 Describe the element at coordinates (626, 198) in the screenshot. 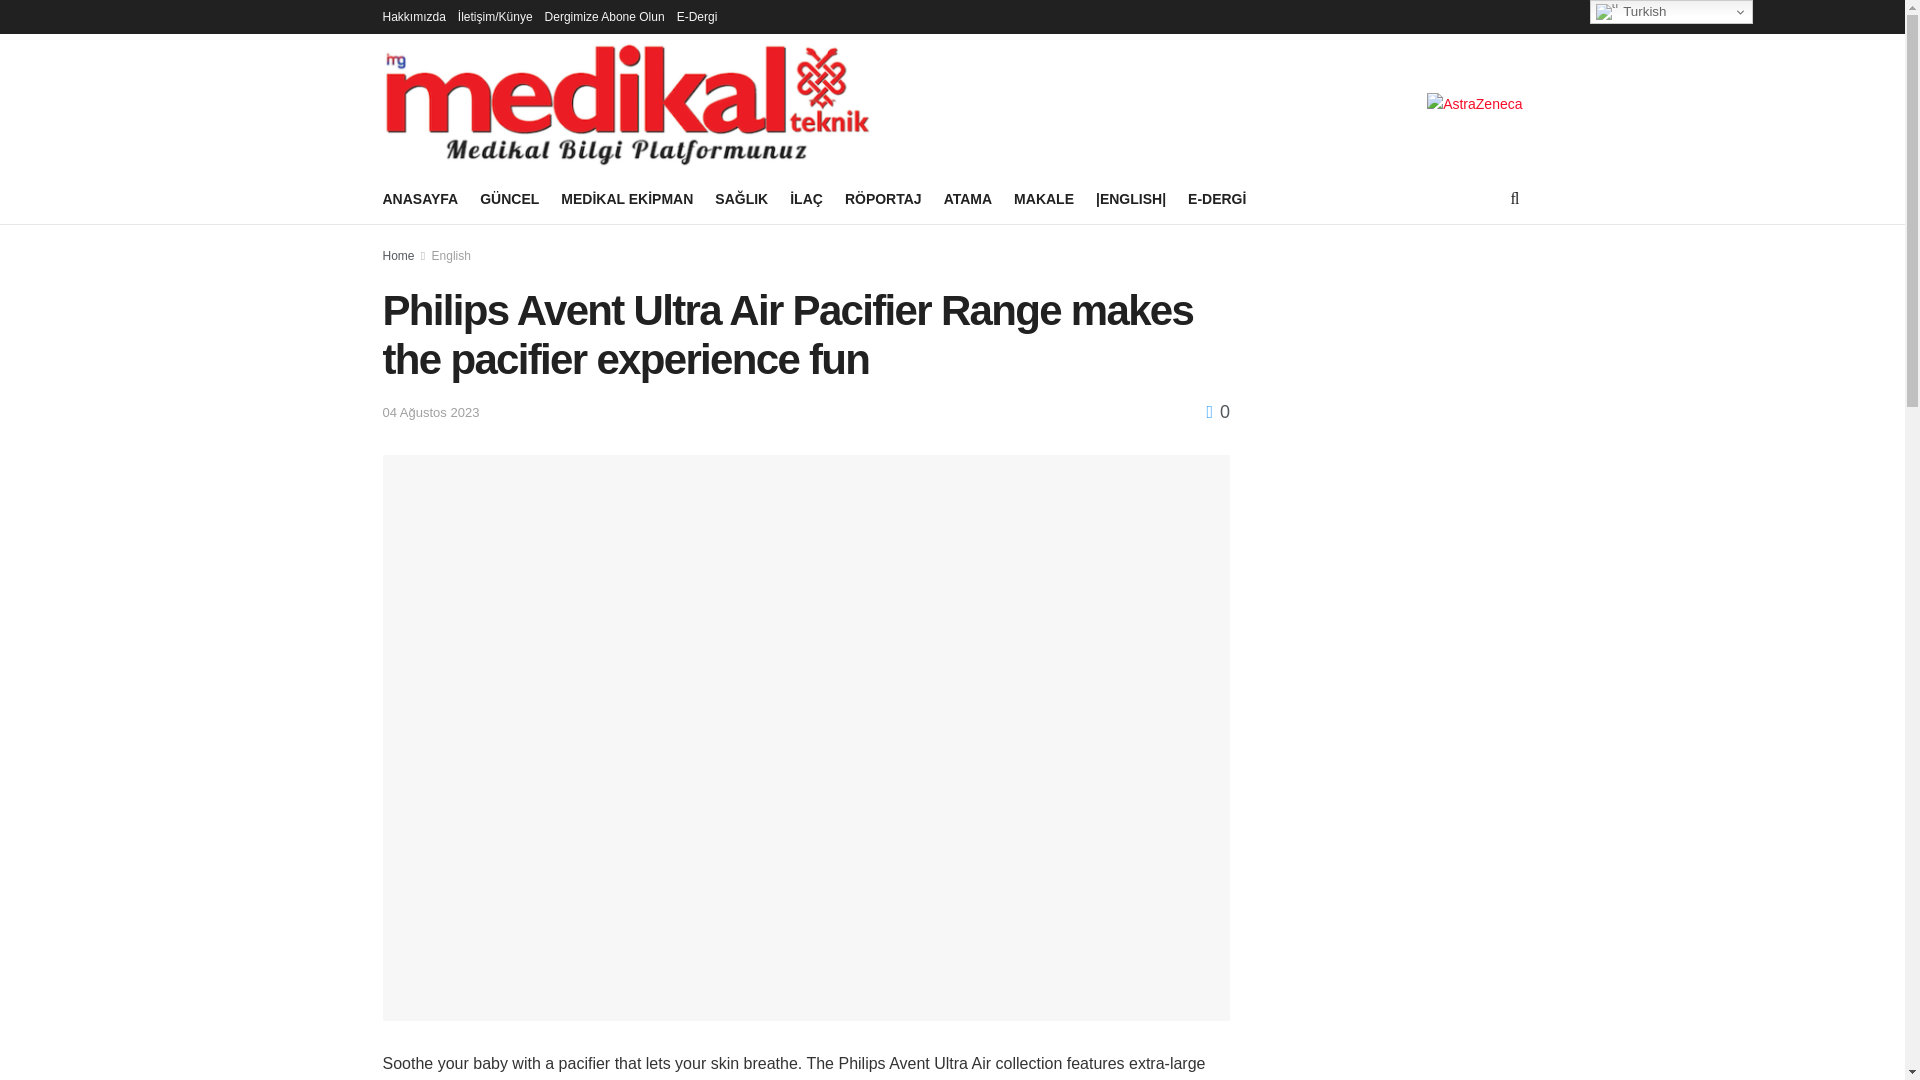

I see `MEDIKAL EKIPMAN` at that location.